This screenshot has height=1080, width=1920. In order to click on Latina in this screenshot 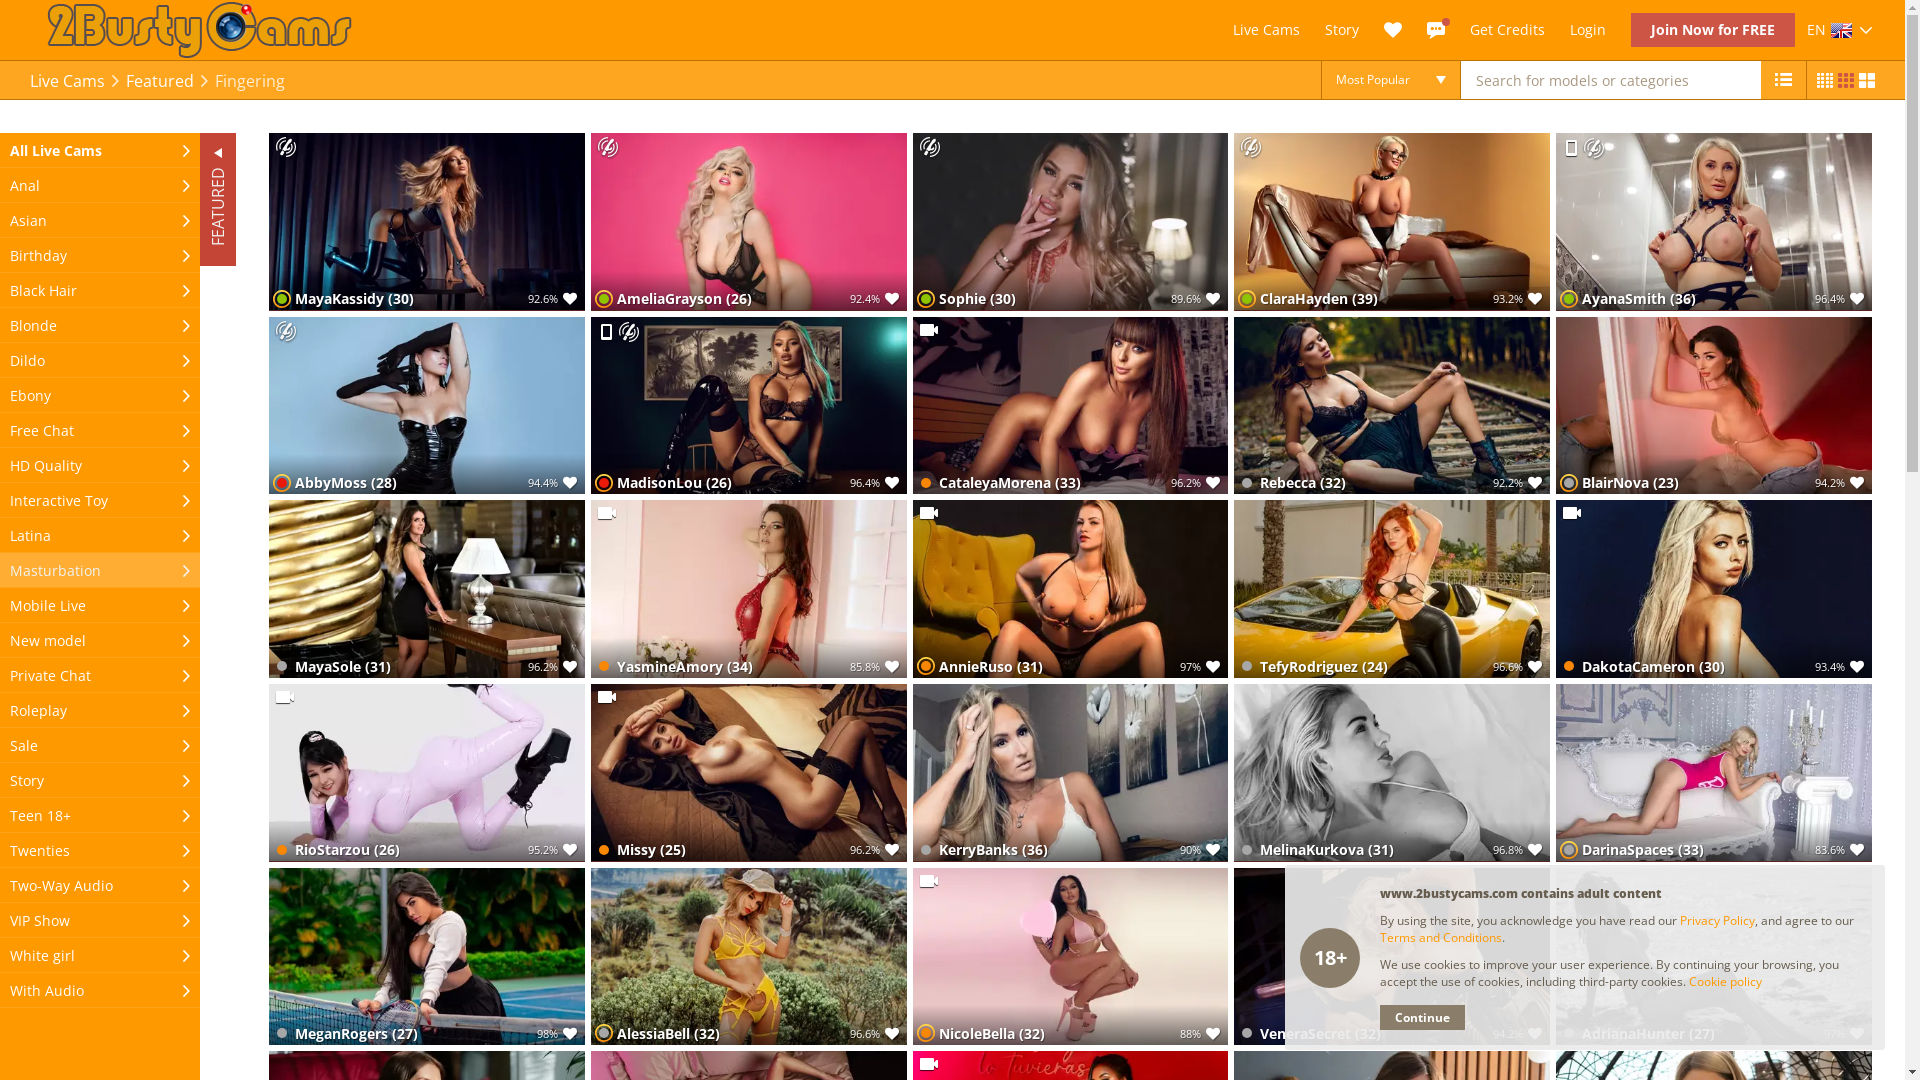, I will do `click(100, 536)`.